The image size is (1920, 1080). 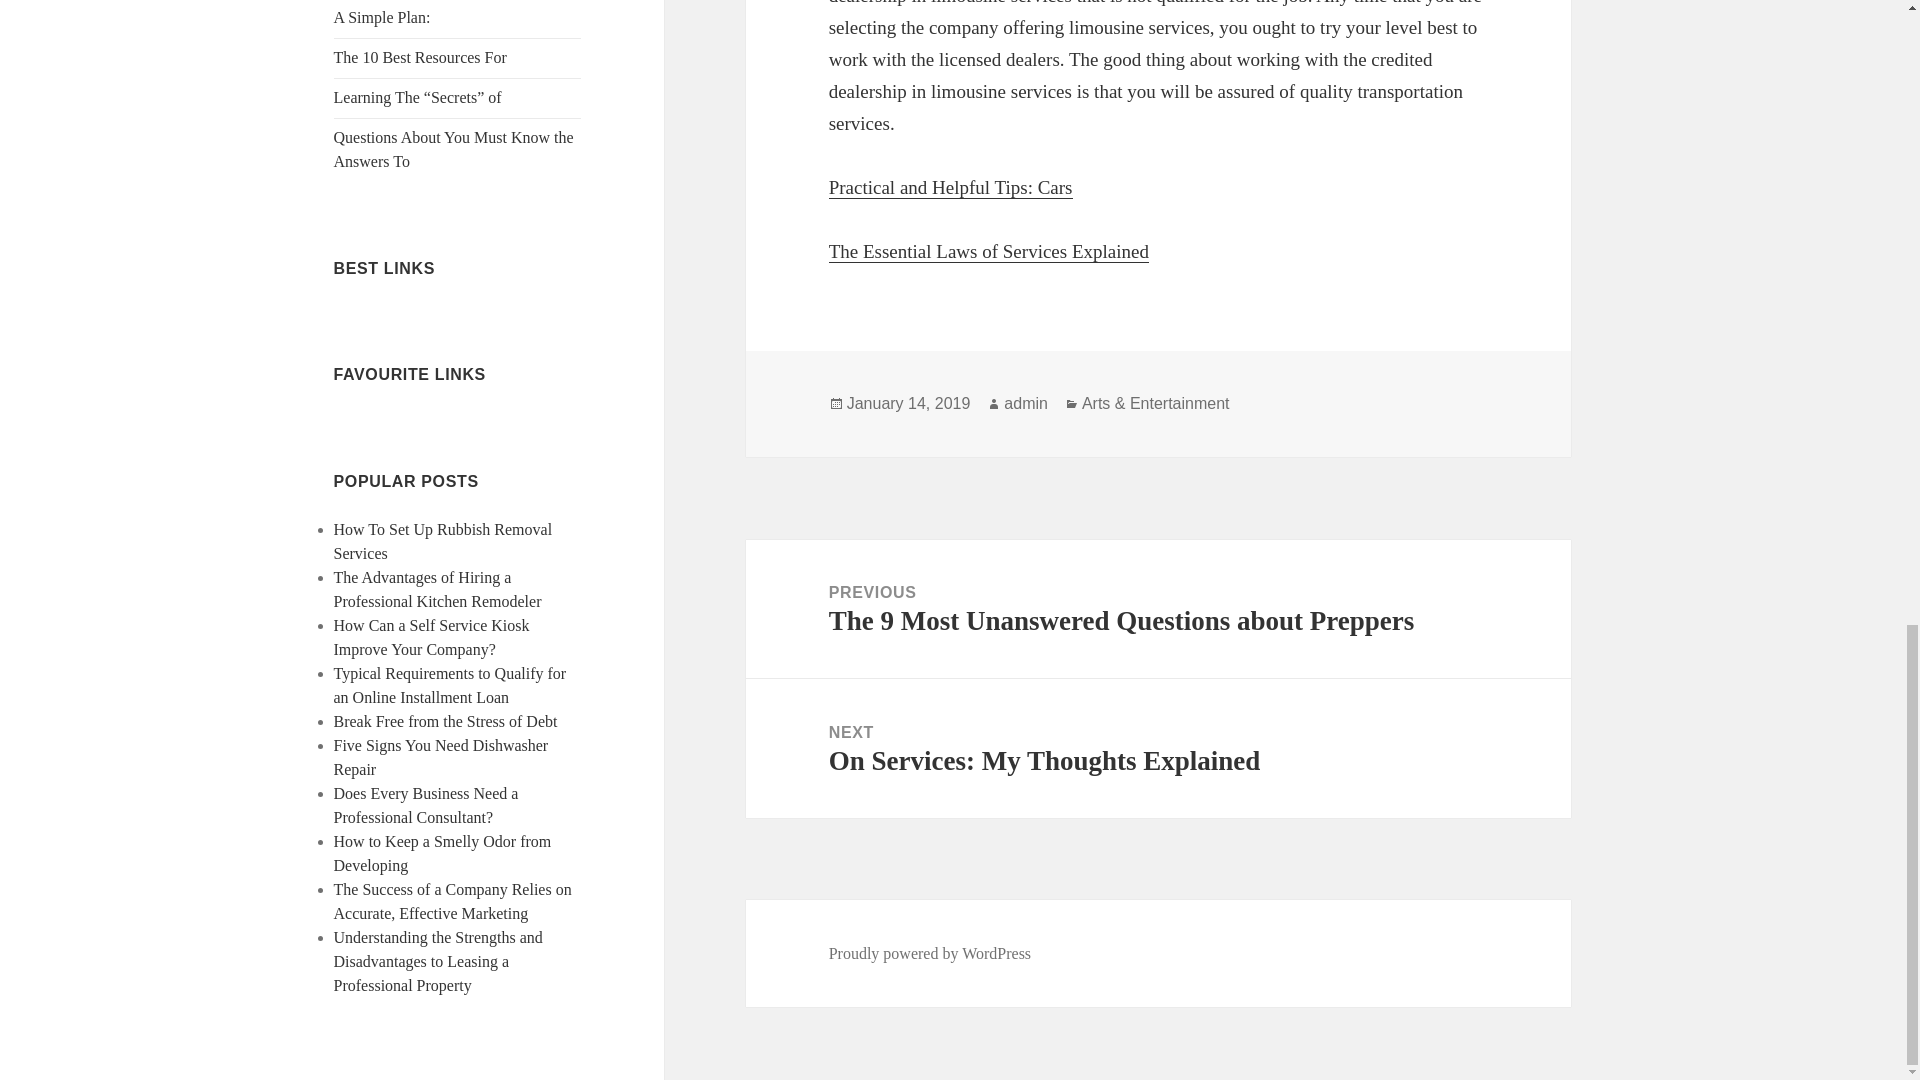 I want to click on Five Signs You Need Dishwasher Repair, so click(x=442, y=756).